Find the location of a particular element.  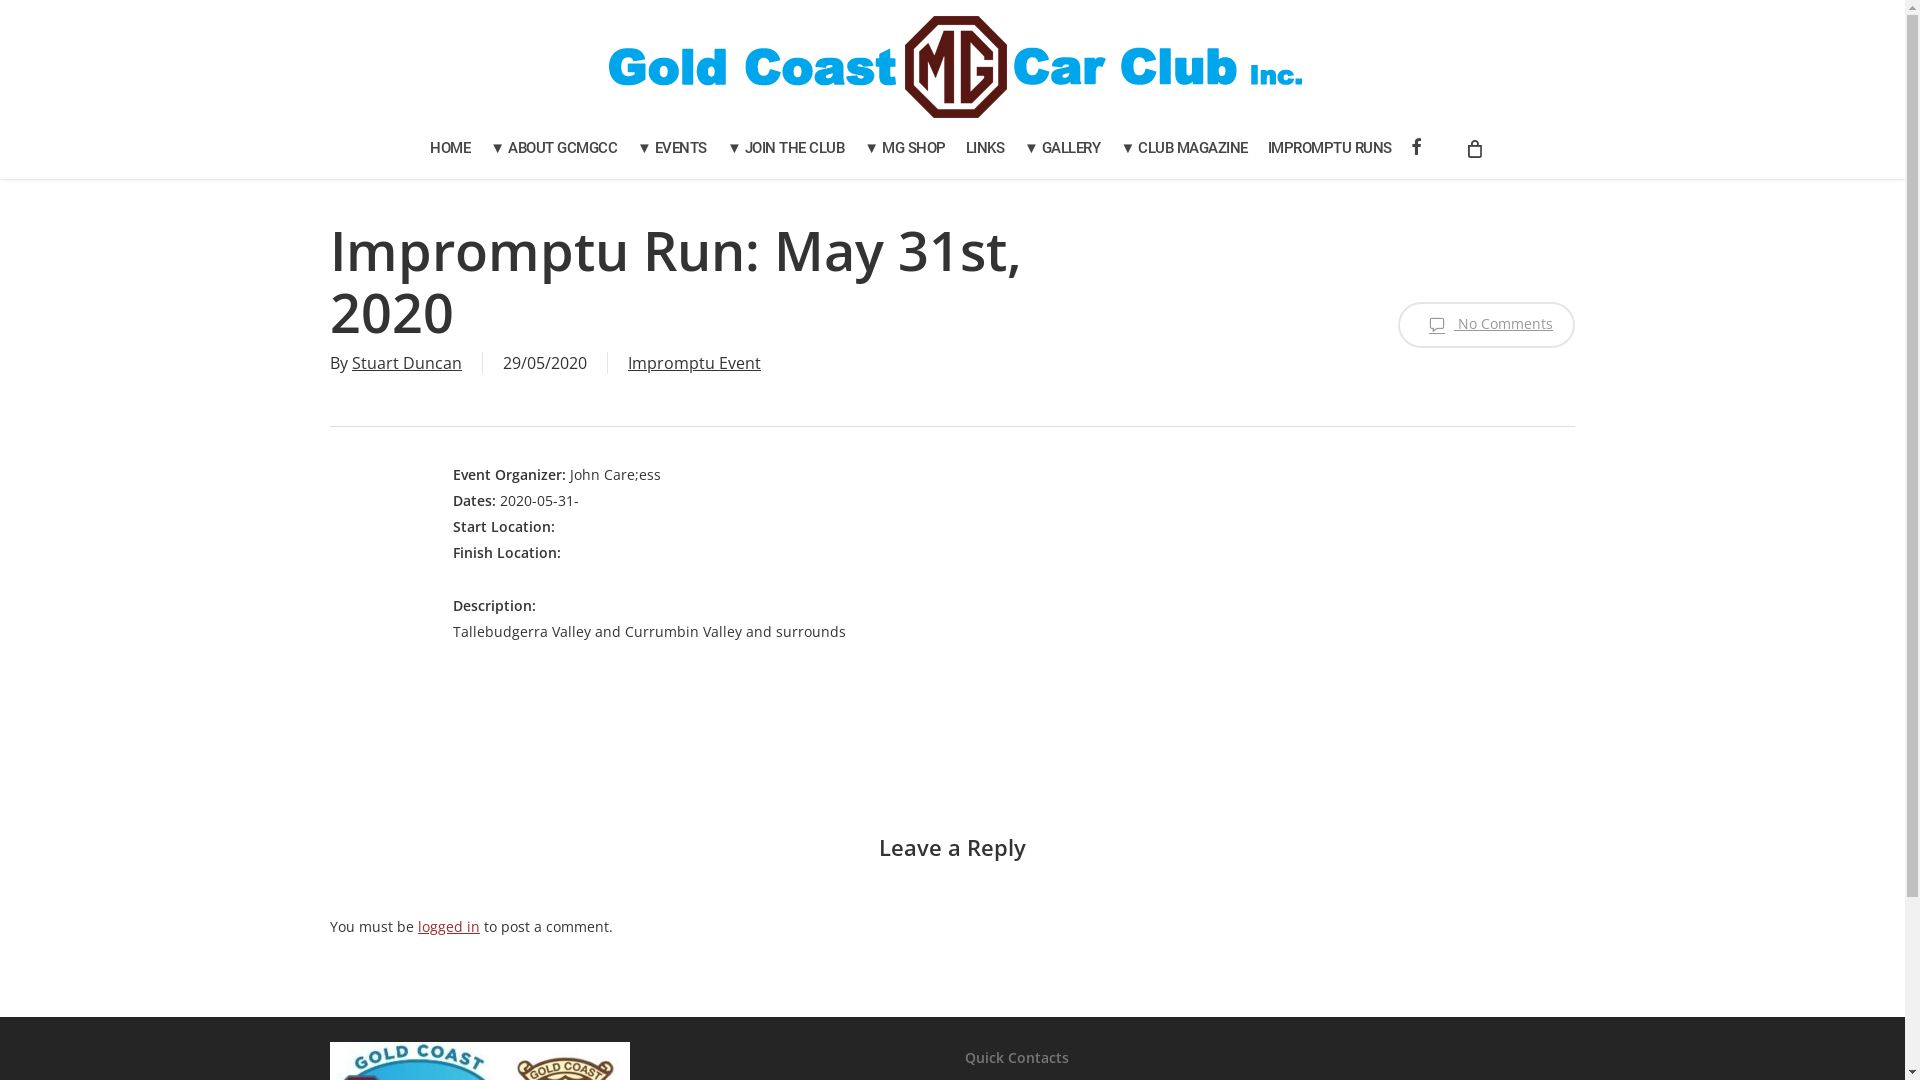

LINKS is located at coordinates (986, 148).